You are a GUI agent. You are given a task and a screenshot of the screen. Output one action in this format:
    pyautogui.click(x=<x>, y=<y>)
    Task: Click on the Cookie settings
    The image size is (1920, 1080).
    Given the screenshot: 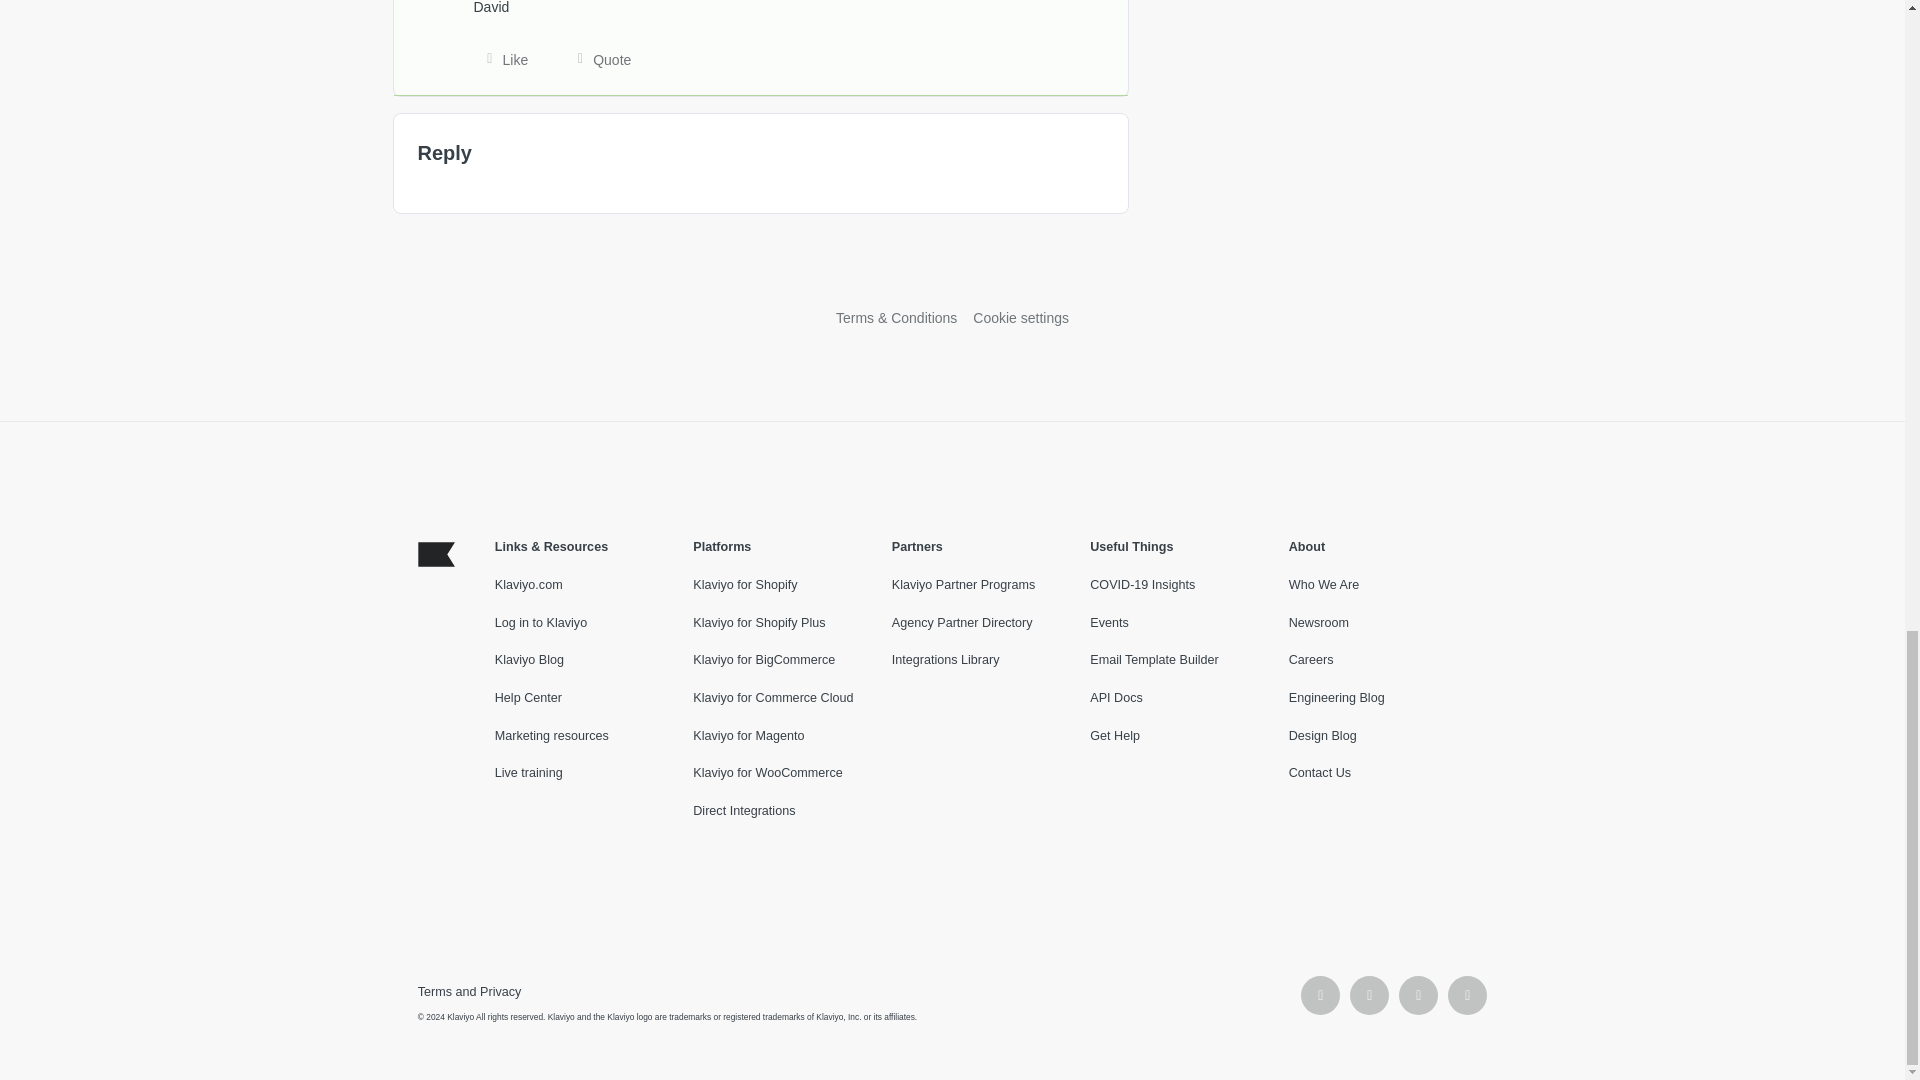 What is the action you would take?
    pyautogui.click(x=1021, y=318)
    